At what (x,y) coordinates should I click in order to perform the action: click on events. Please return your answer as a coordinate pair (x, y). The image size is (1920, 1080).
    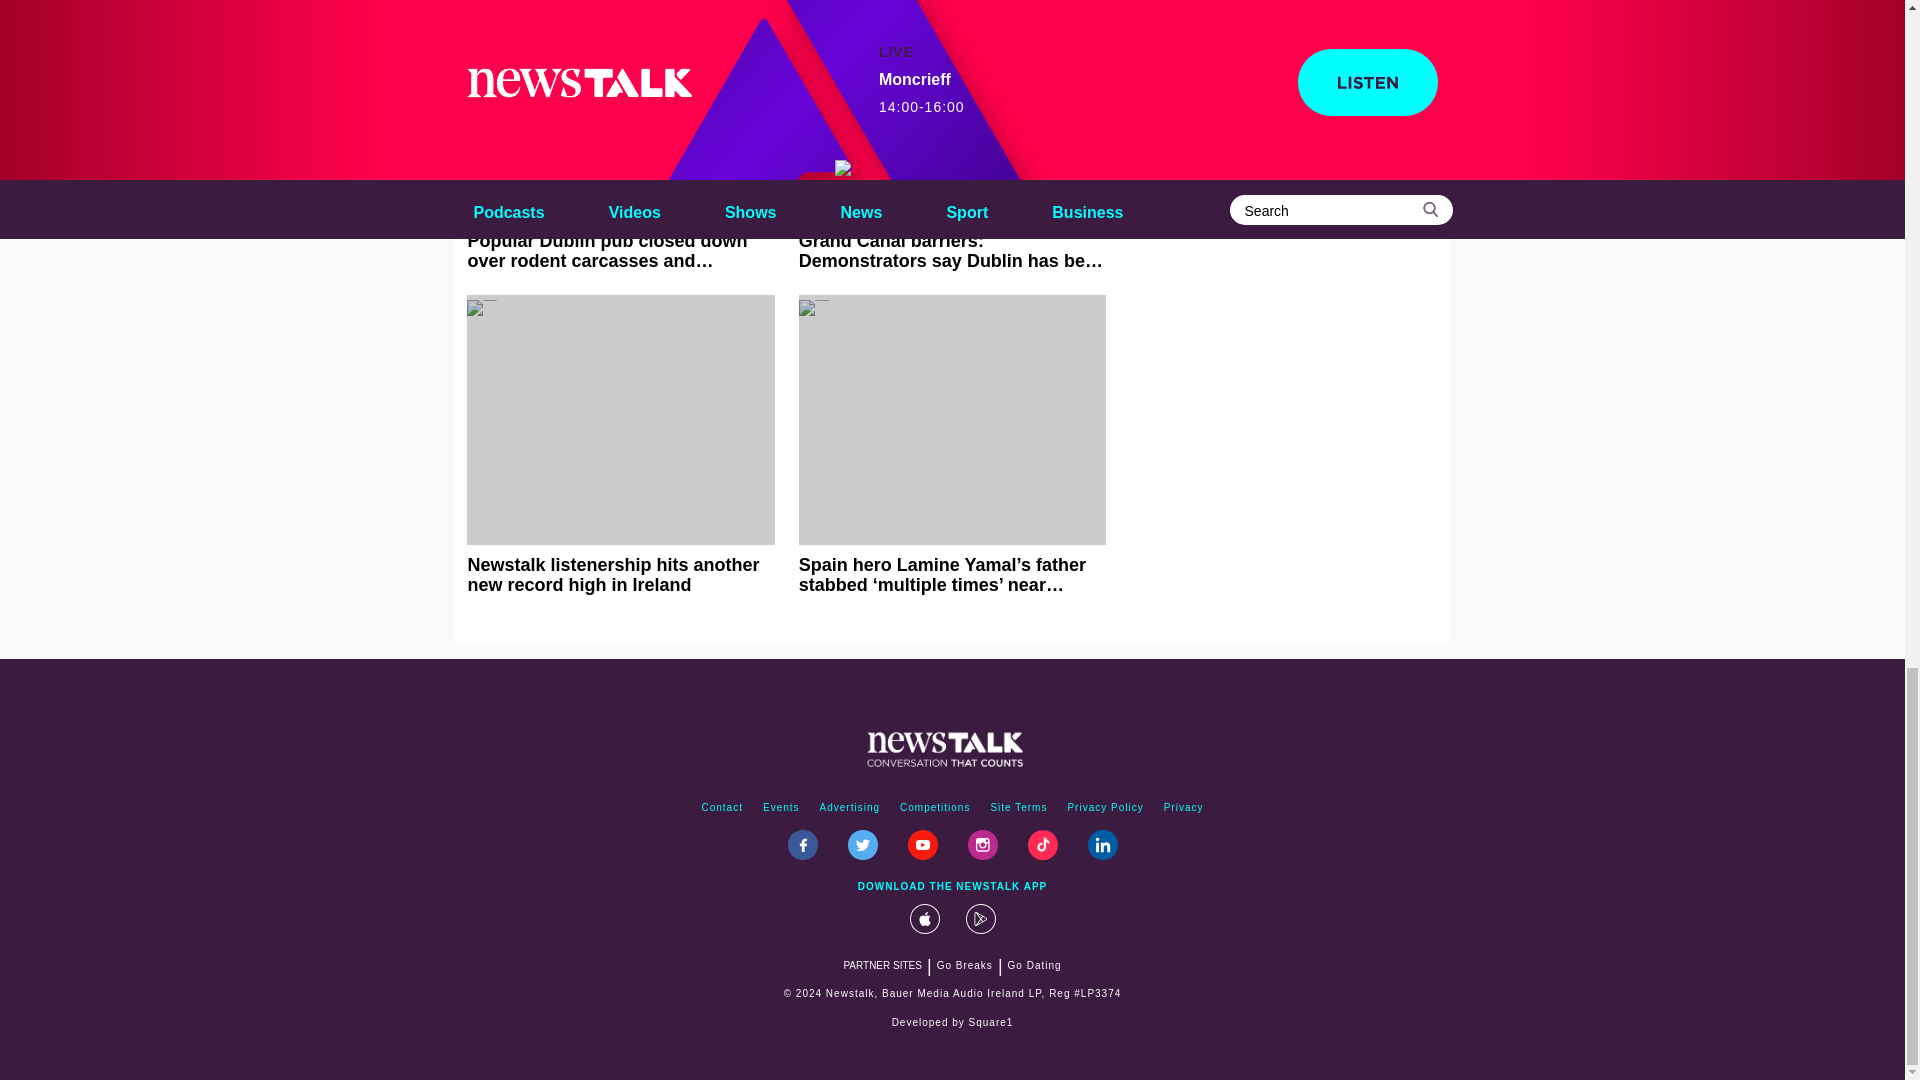
    Looking at the image, I should click on (781, 808).